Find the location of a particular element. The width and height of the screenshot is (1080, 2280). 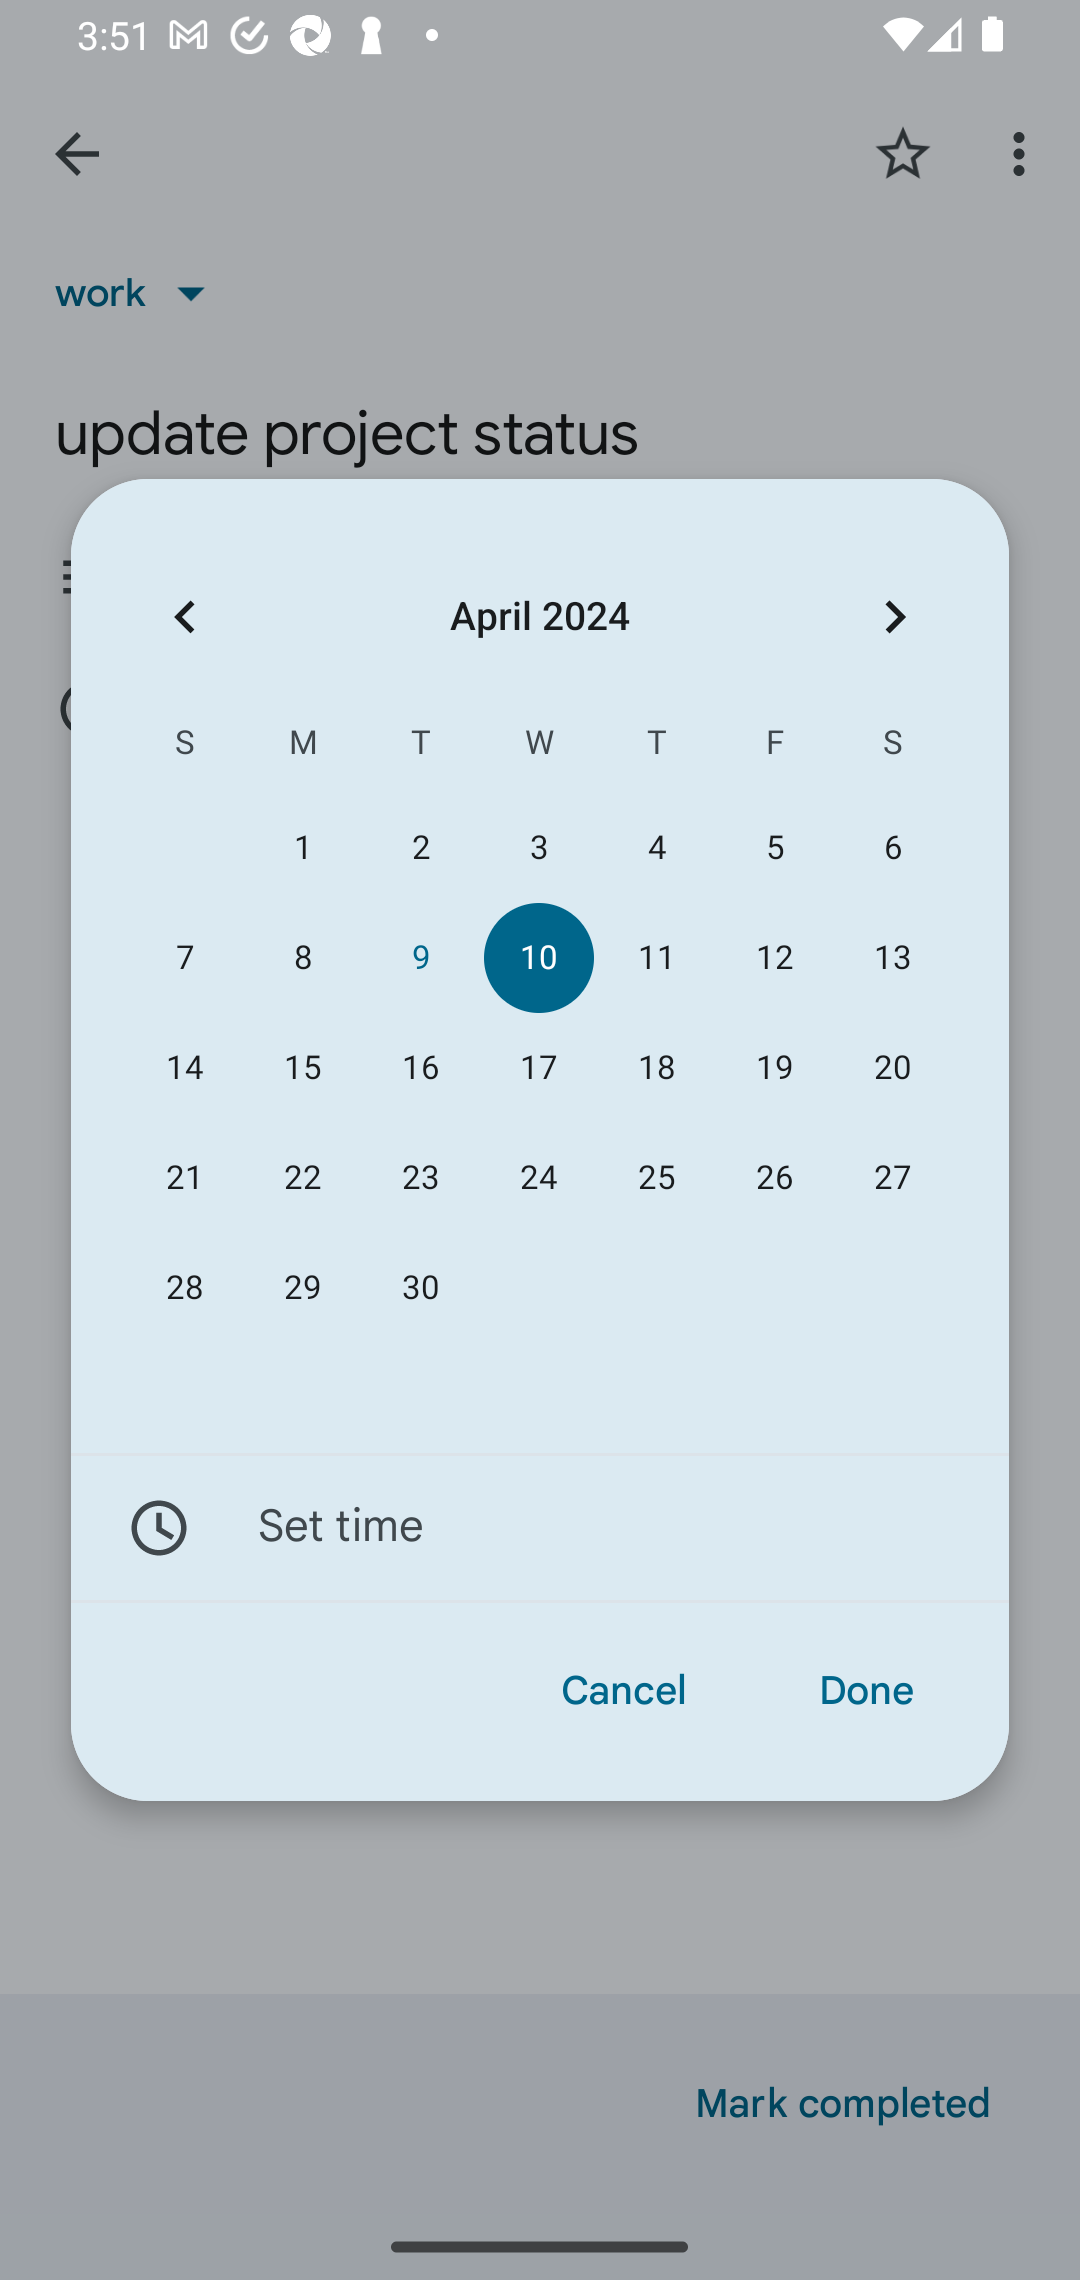

6 06 April 2024 is located at coordinates (892, 848).